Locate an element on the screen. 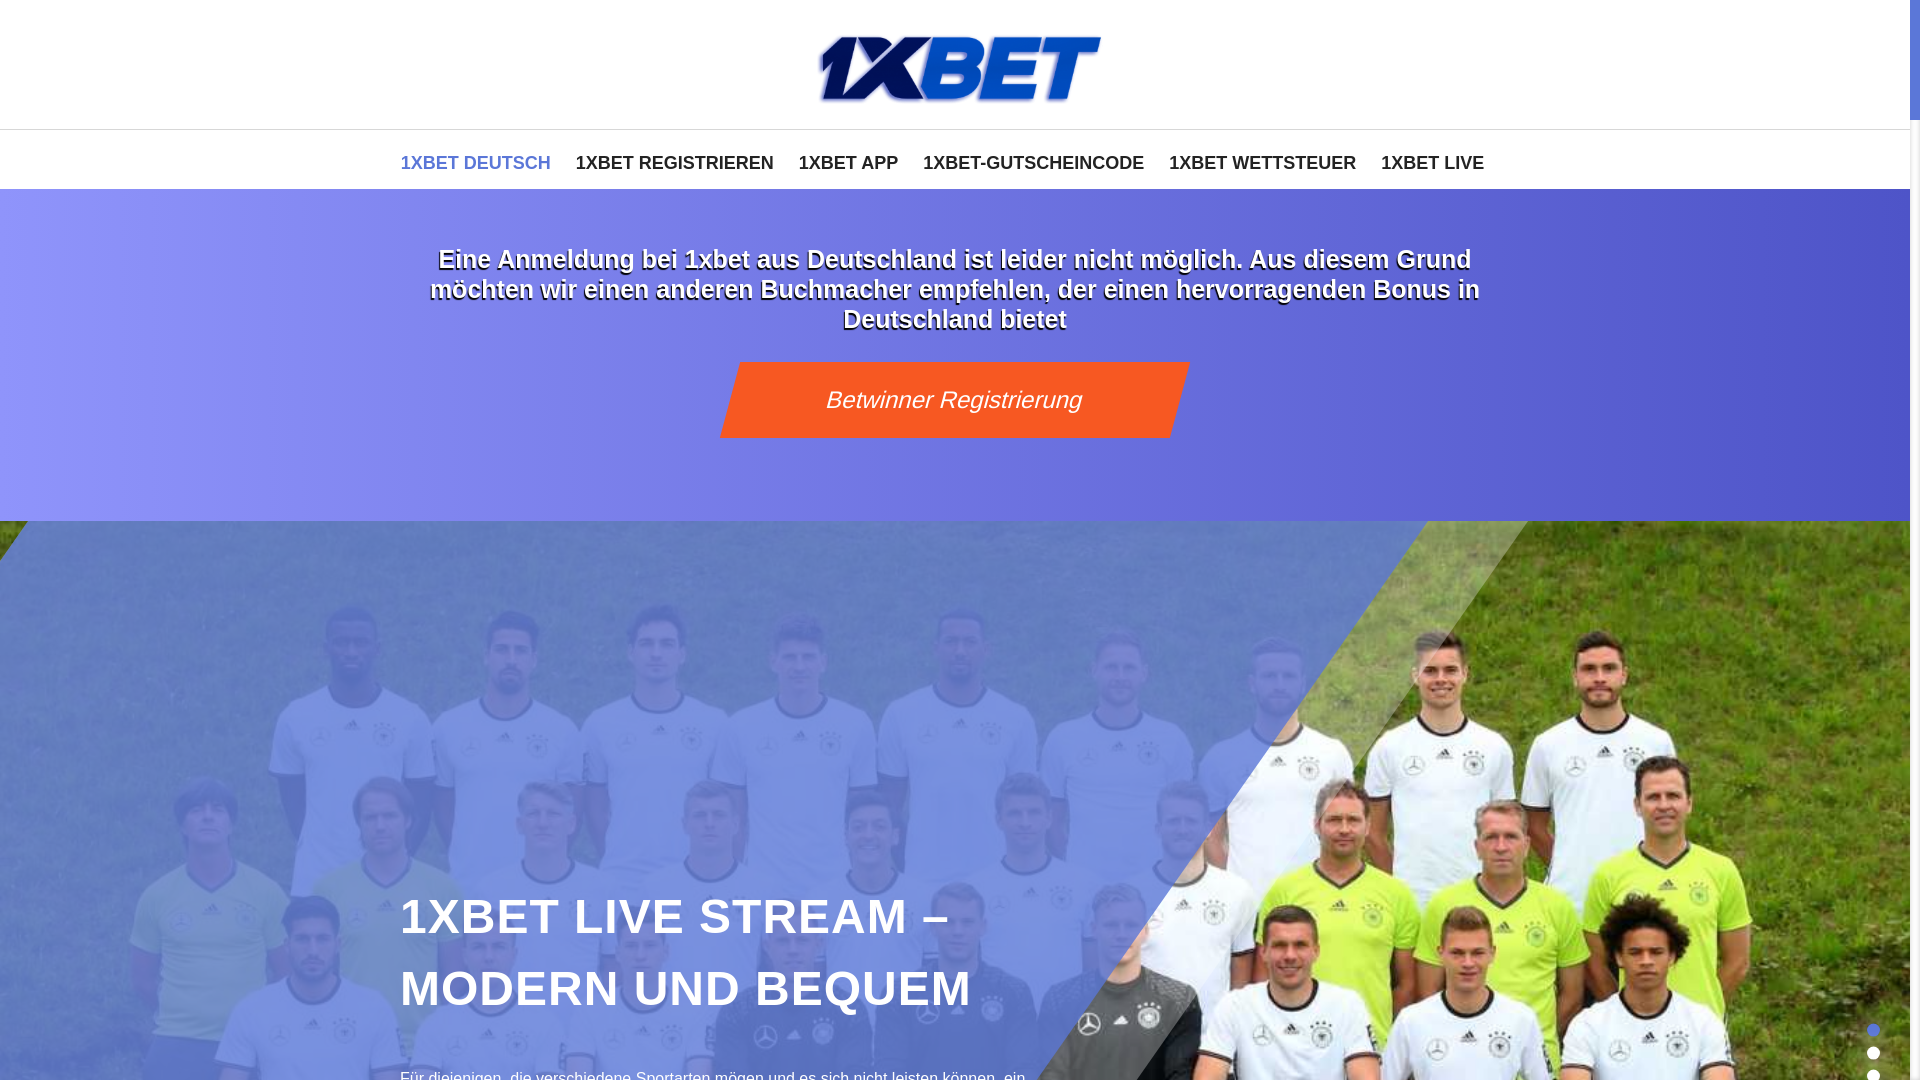  1XBET WETTSTEUER is located at coordinates (1262, 160).